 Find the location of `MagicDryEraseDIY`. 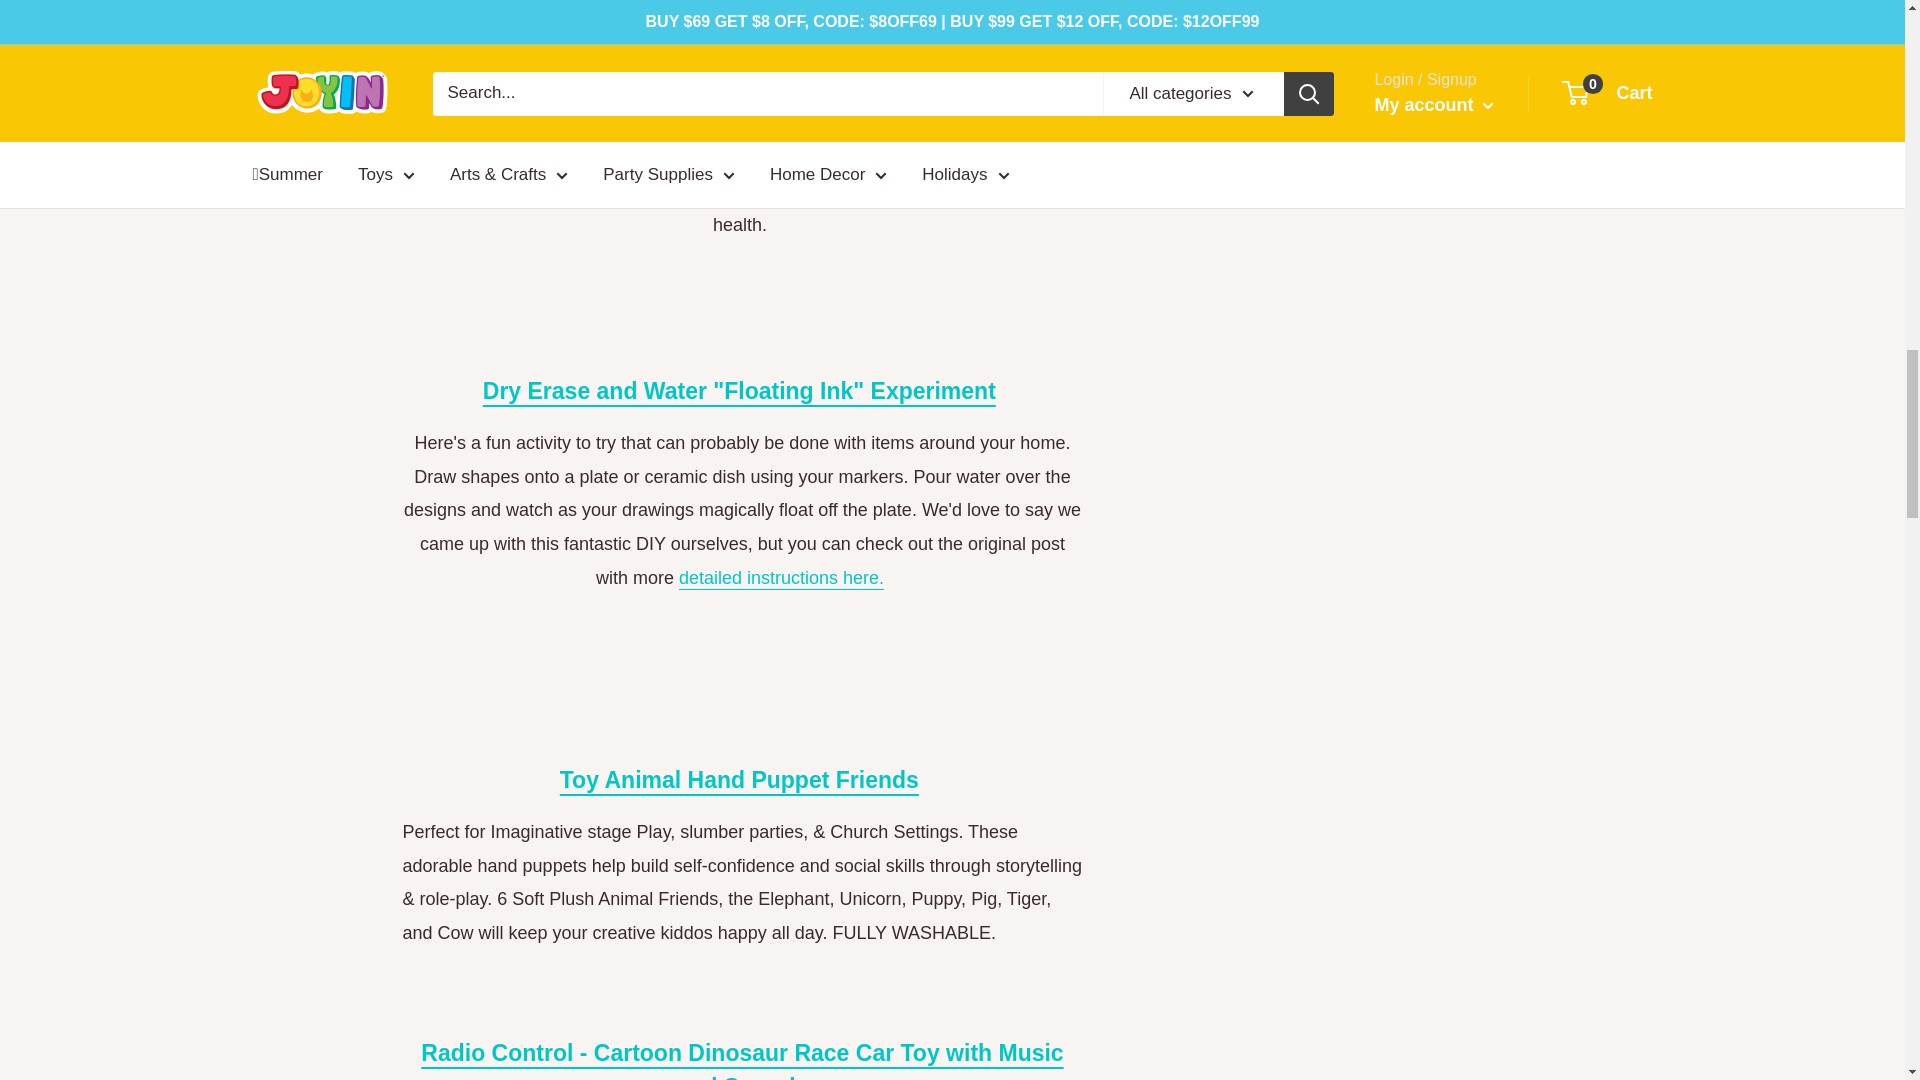

MagicDryEraseDIY is located at coordinates (781, 578).